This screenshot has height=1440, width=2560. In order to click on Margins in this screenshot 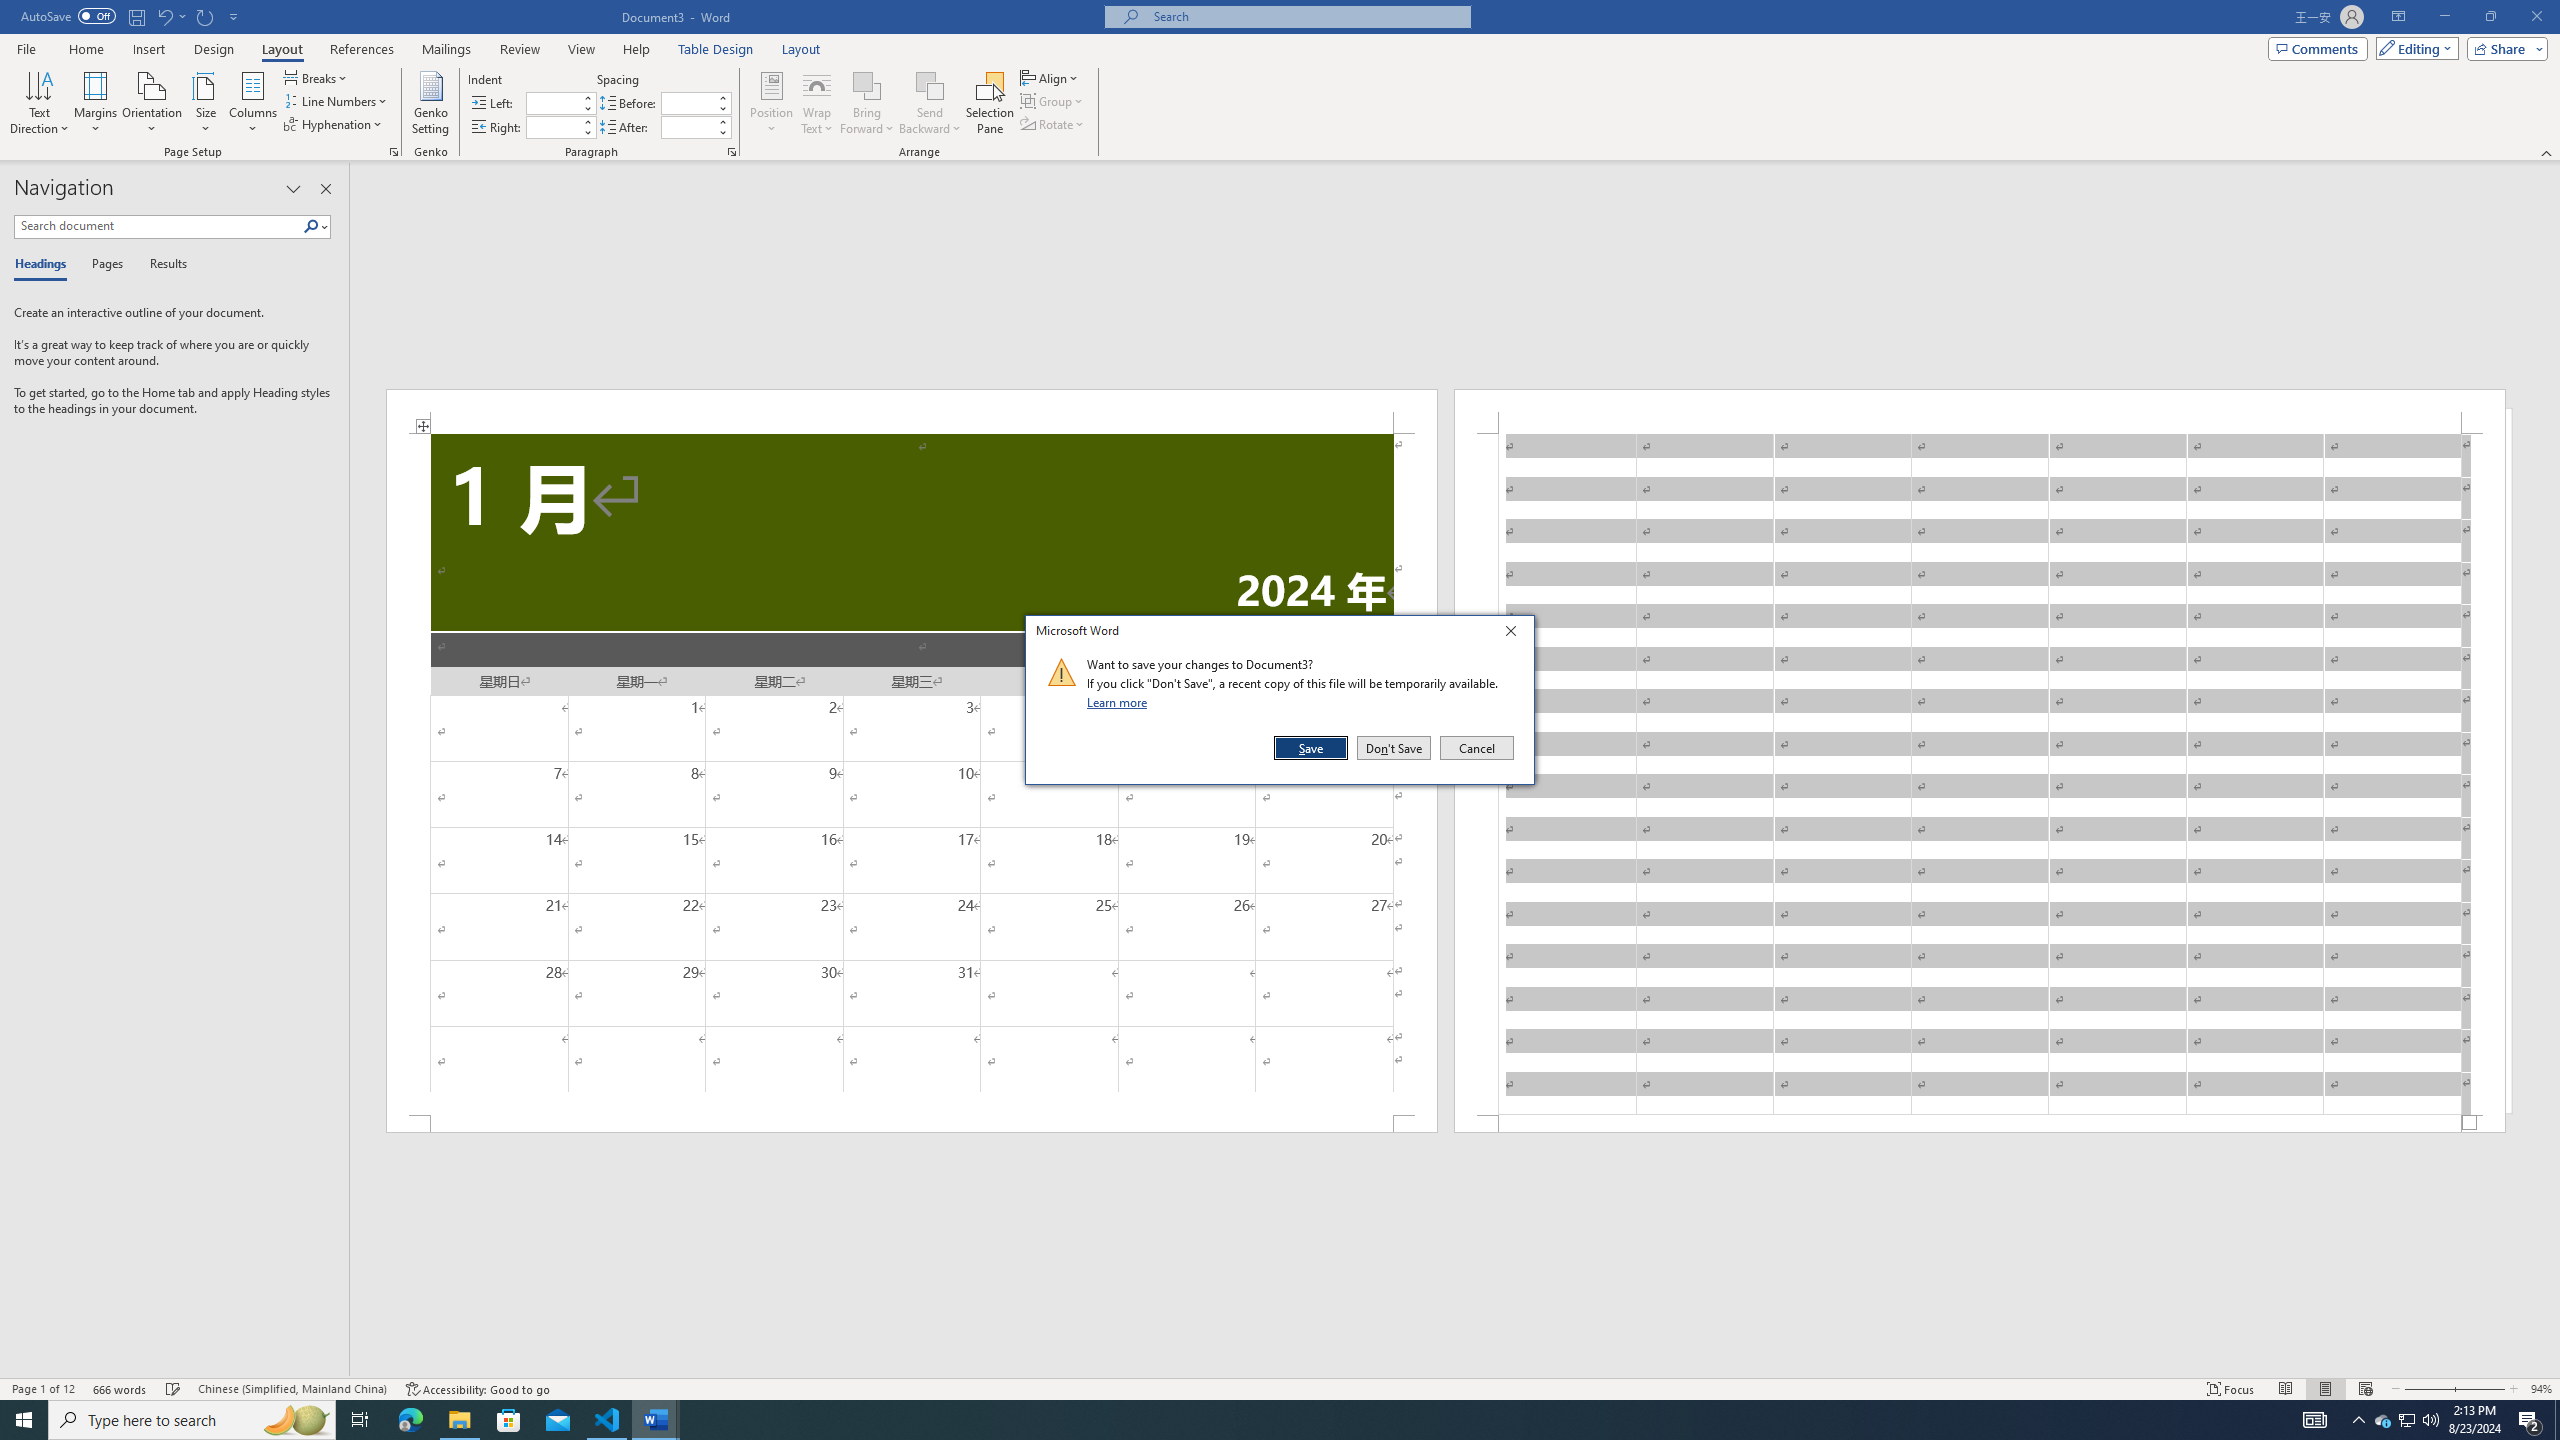, I will do `click(96, 103)`.